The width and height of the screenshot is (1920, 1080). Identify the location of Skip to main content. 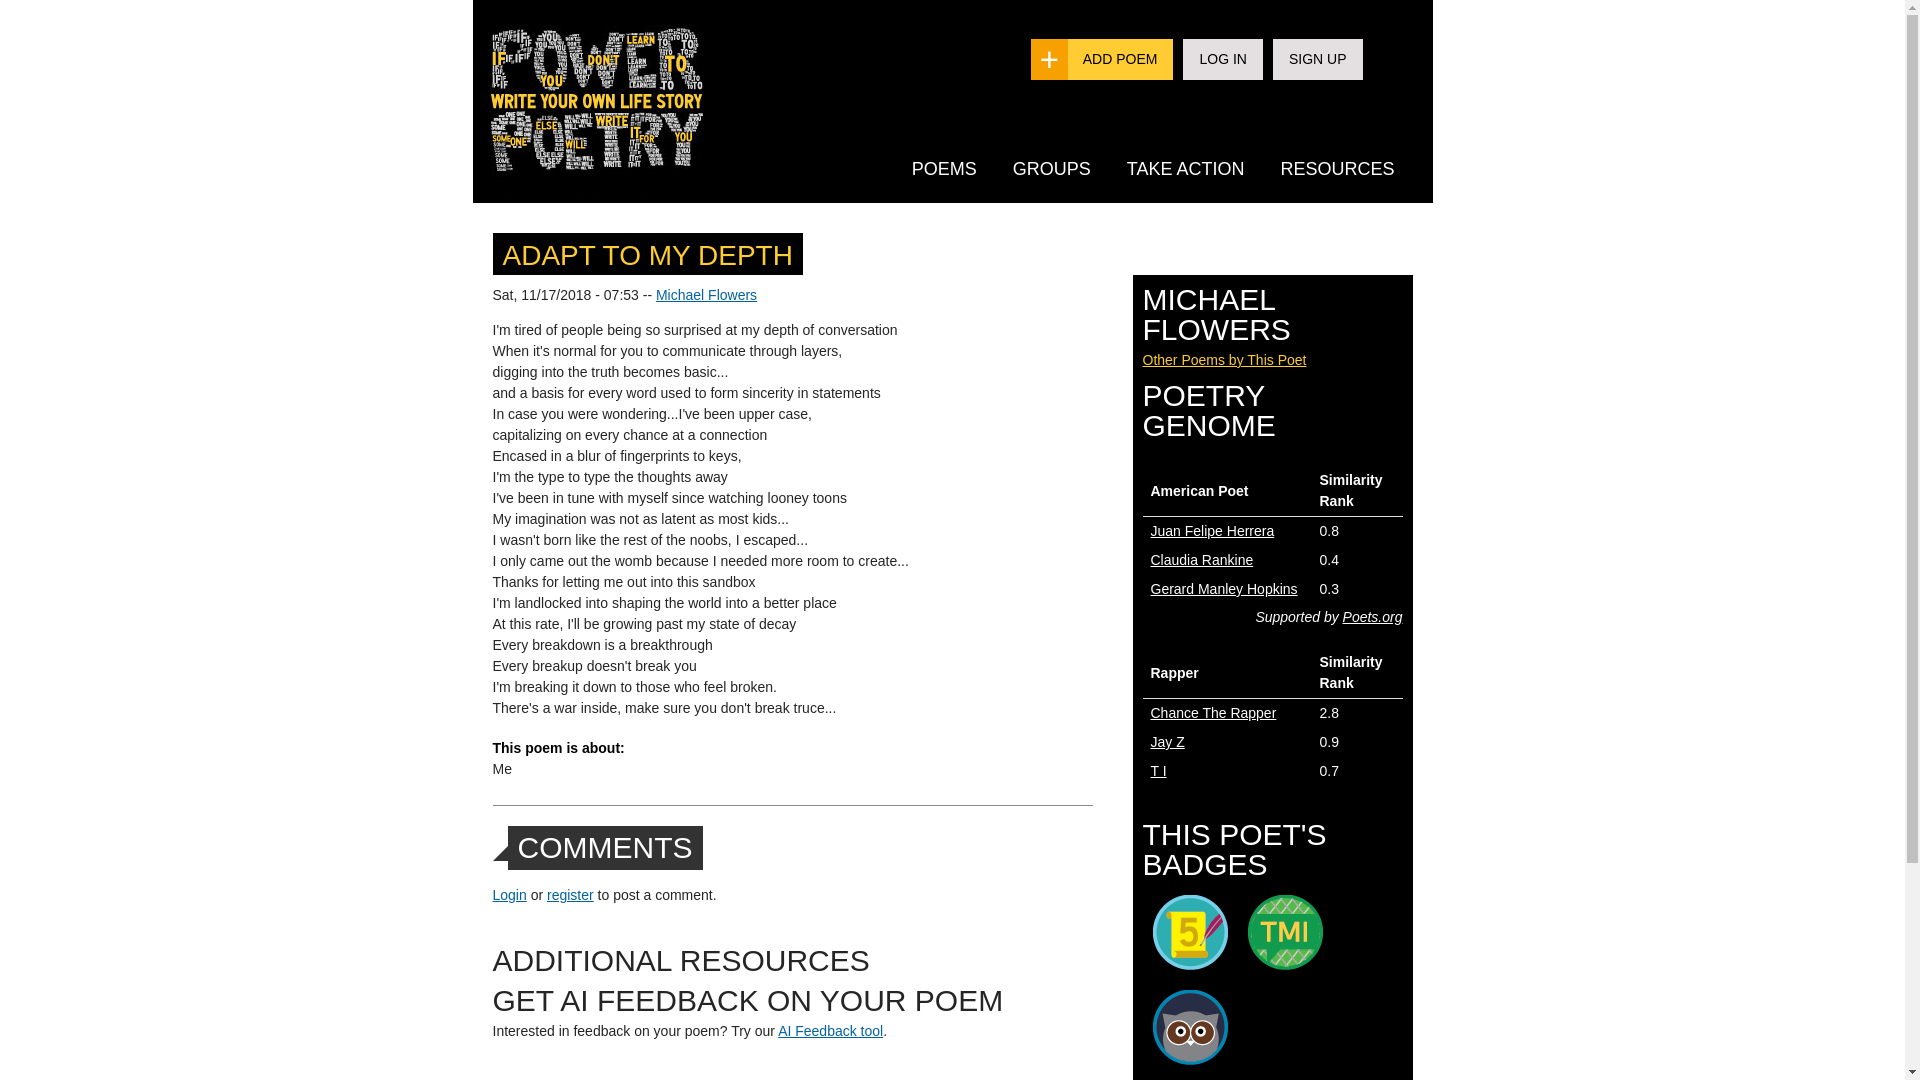
(912, 2).